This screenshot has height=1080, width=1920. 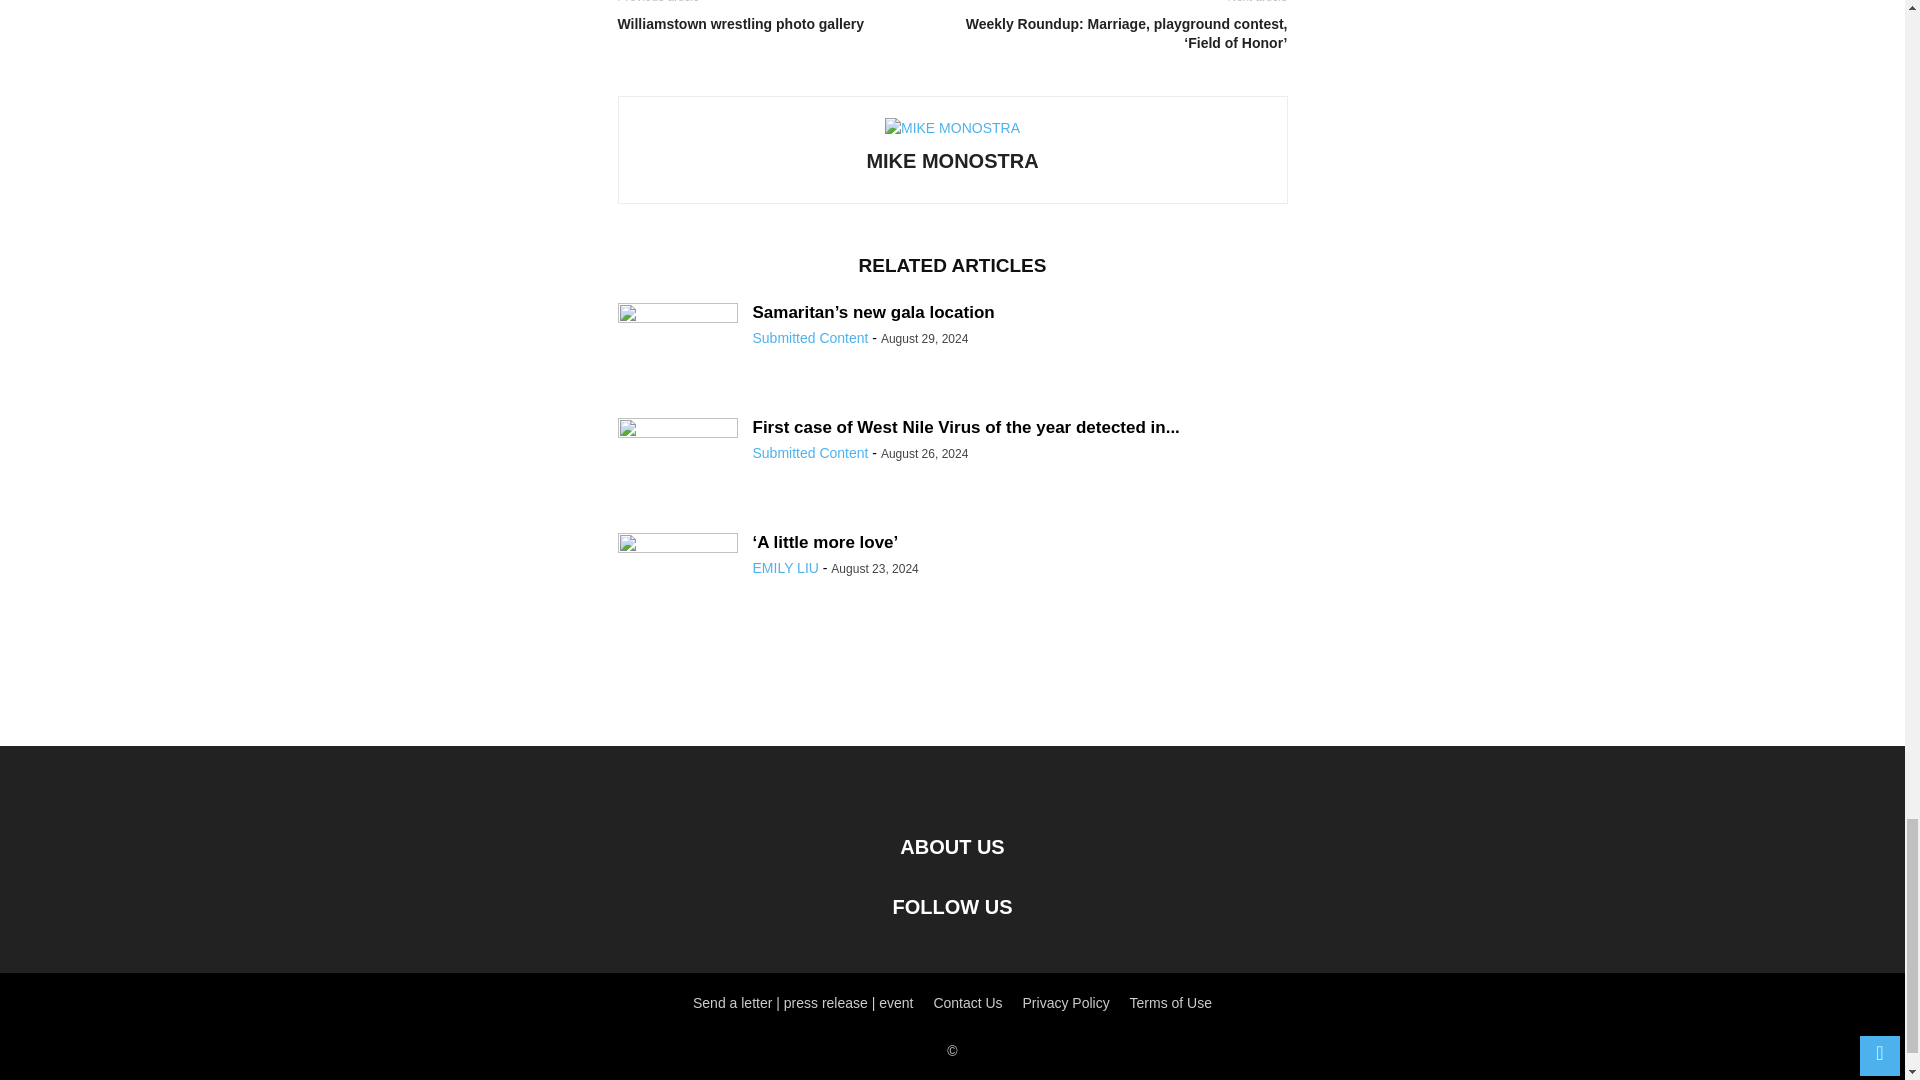 What do you see at coordinates (784, 568) in the screenshot?
I see `EMILY LIU` at bounding box center [784, 568].